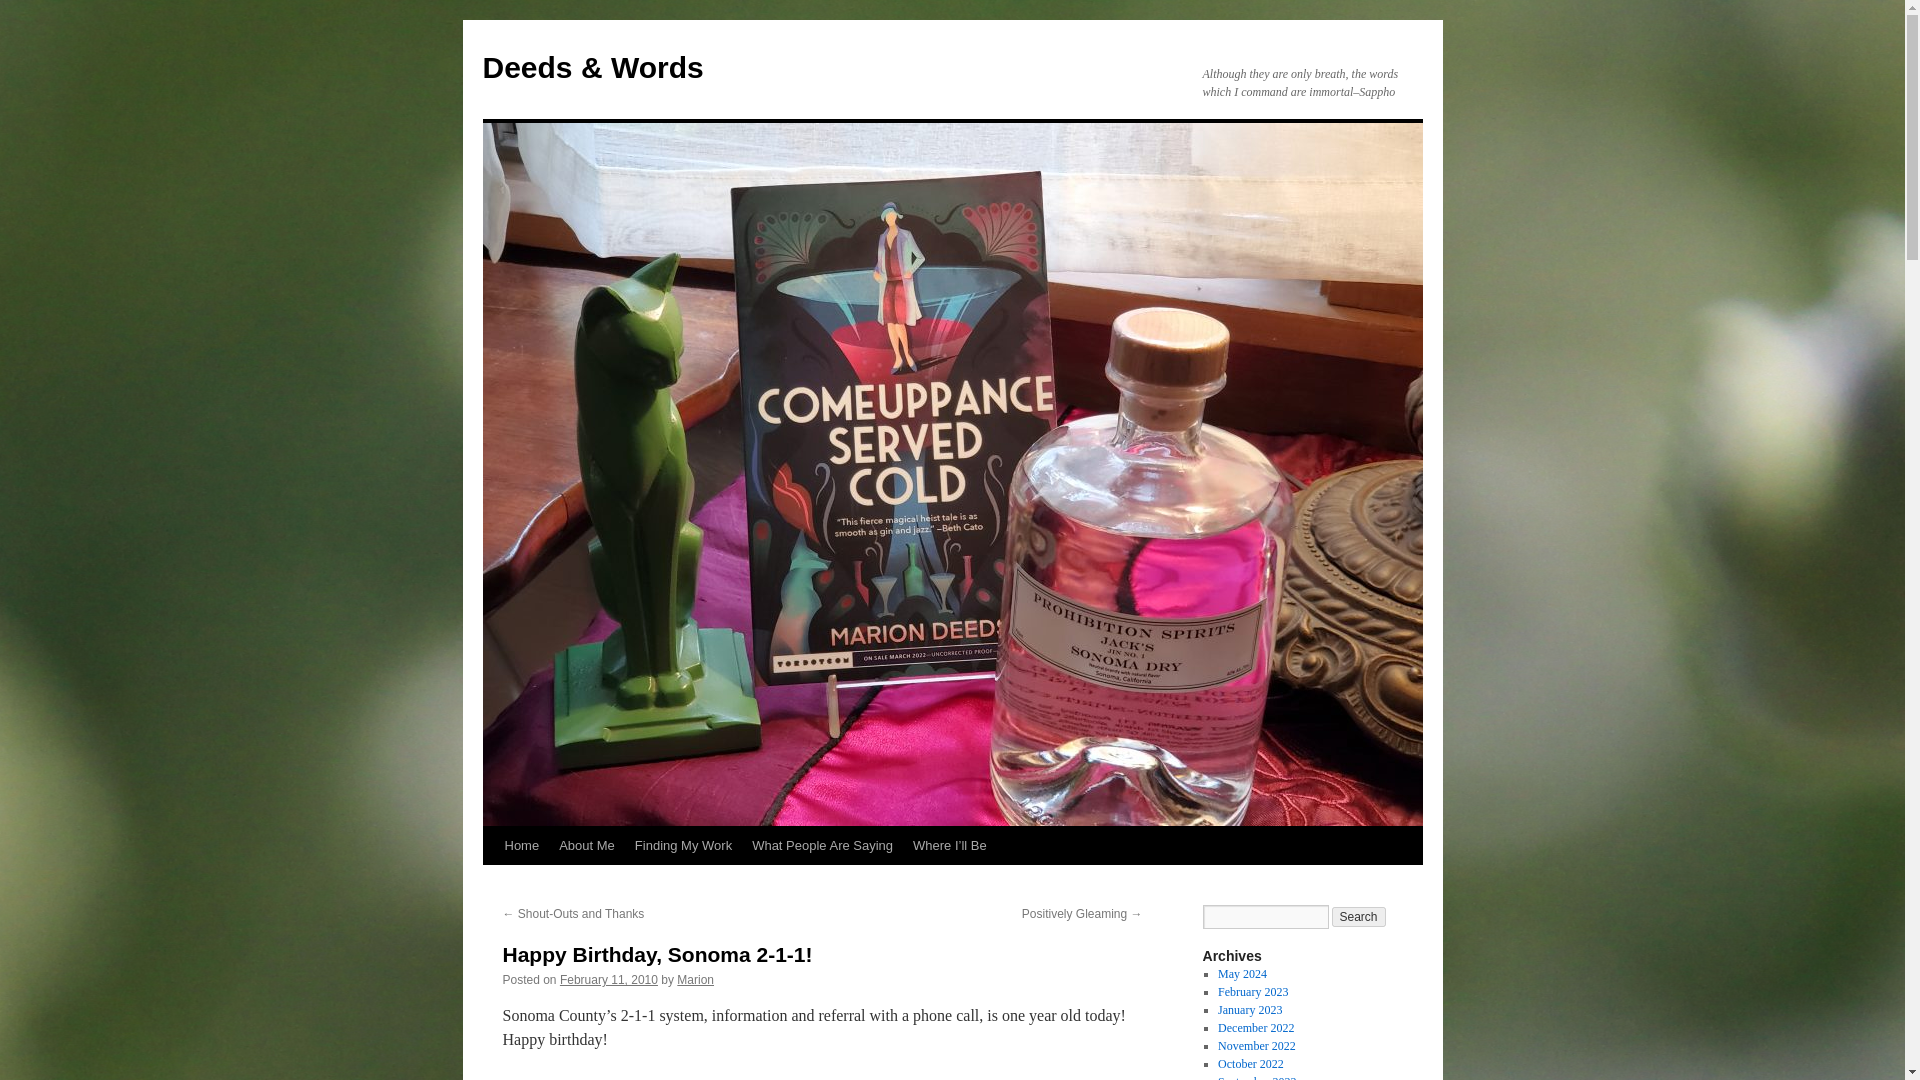 This screenshot has width=1920, height=1080. Describe the element at coordinates (1359, 916) in the screenshot. I see `Search` at that location.